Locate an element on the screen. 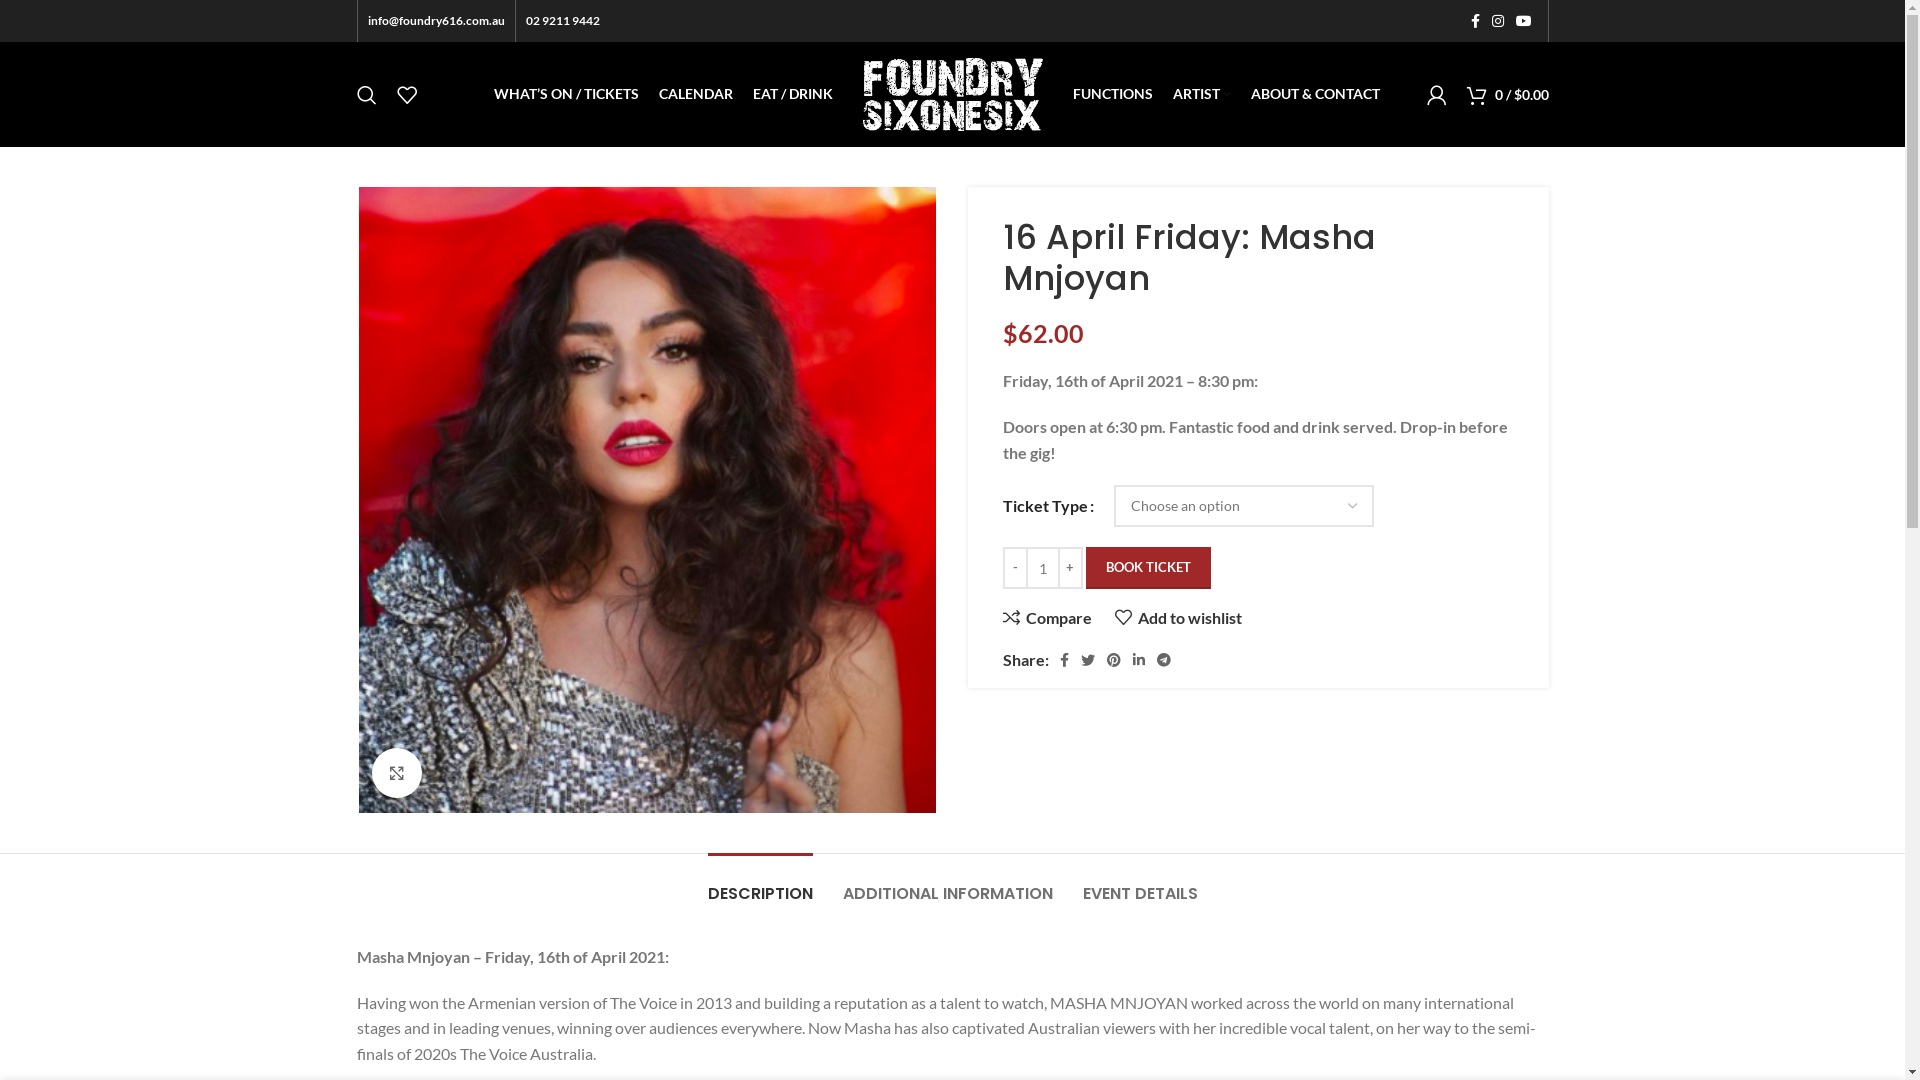 This screenshot has width=1920, height=1080. FUNCTIONS is located at coordinates (1112, 94).